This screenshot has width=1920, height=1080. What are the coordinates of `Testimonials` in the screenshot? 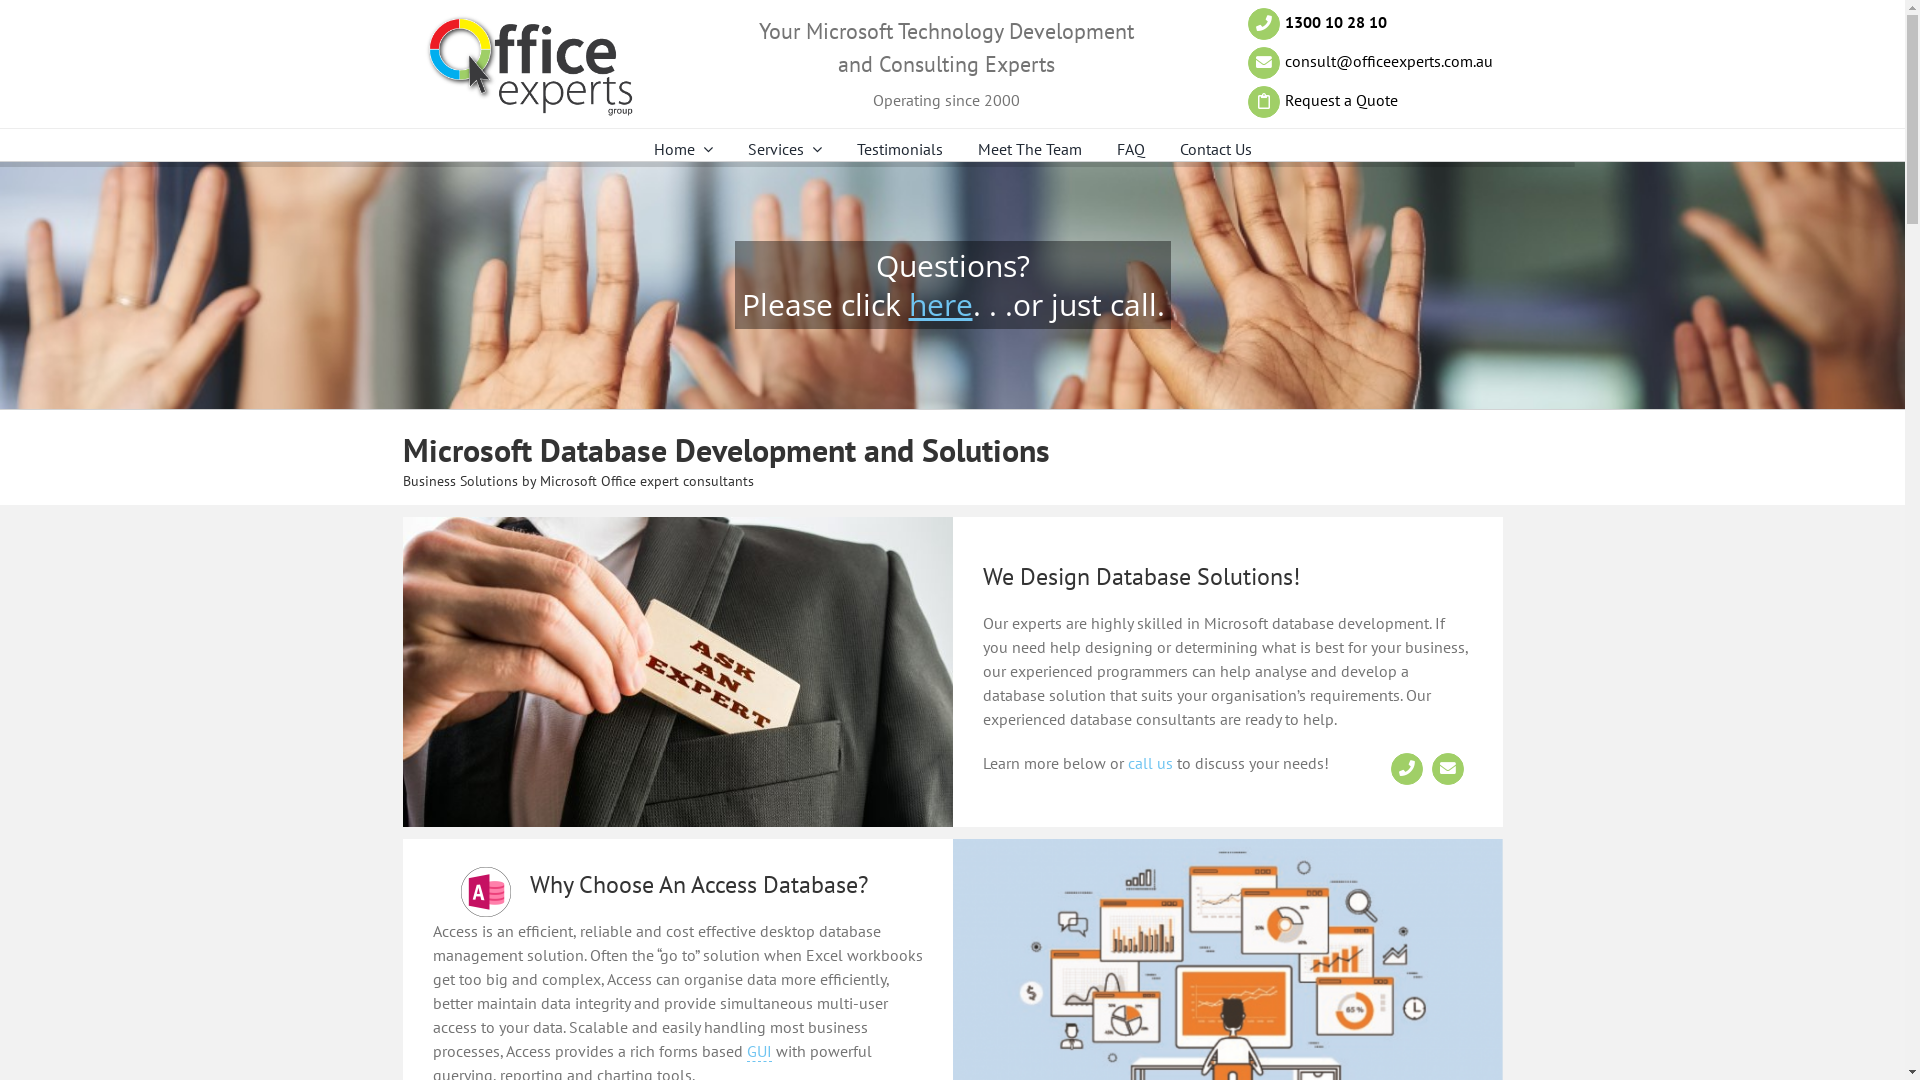 It's located at (899, 149).